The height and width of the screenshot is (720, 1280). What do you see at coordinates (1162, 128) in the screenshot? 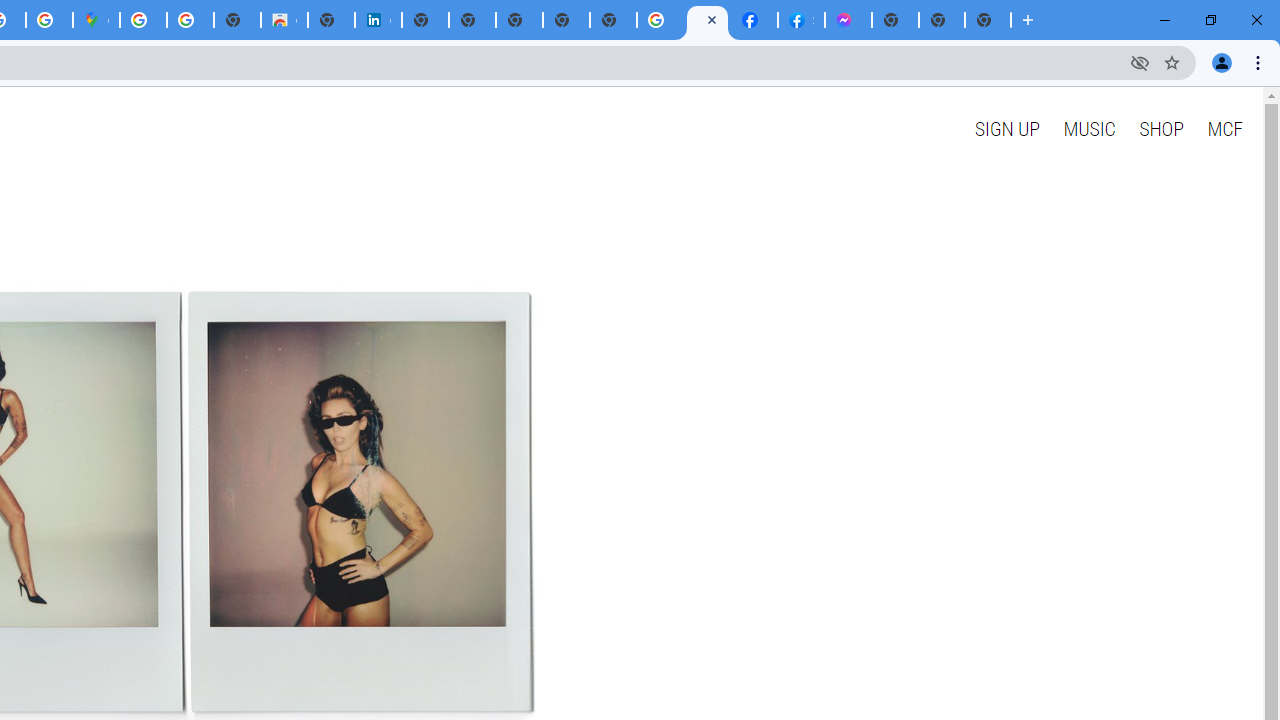
I see `SHOP` at bounding box center [1162, 128].